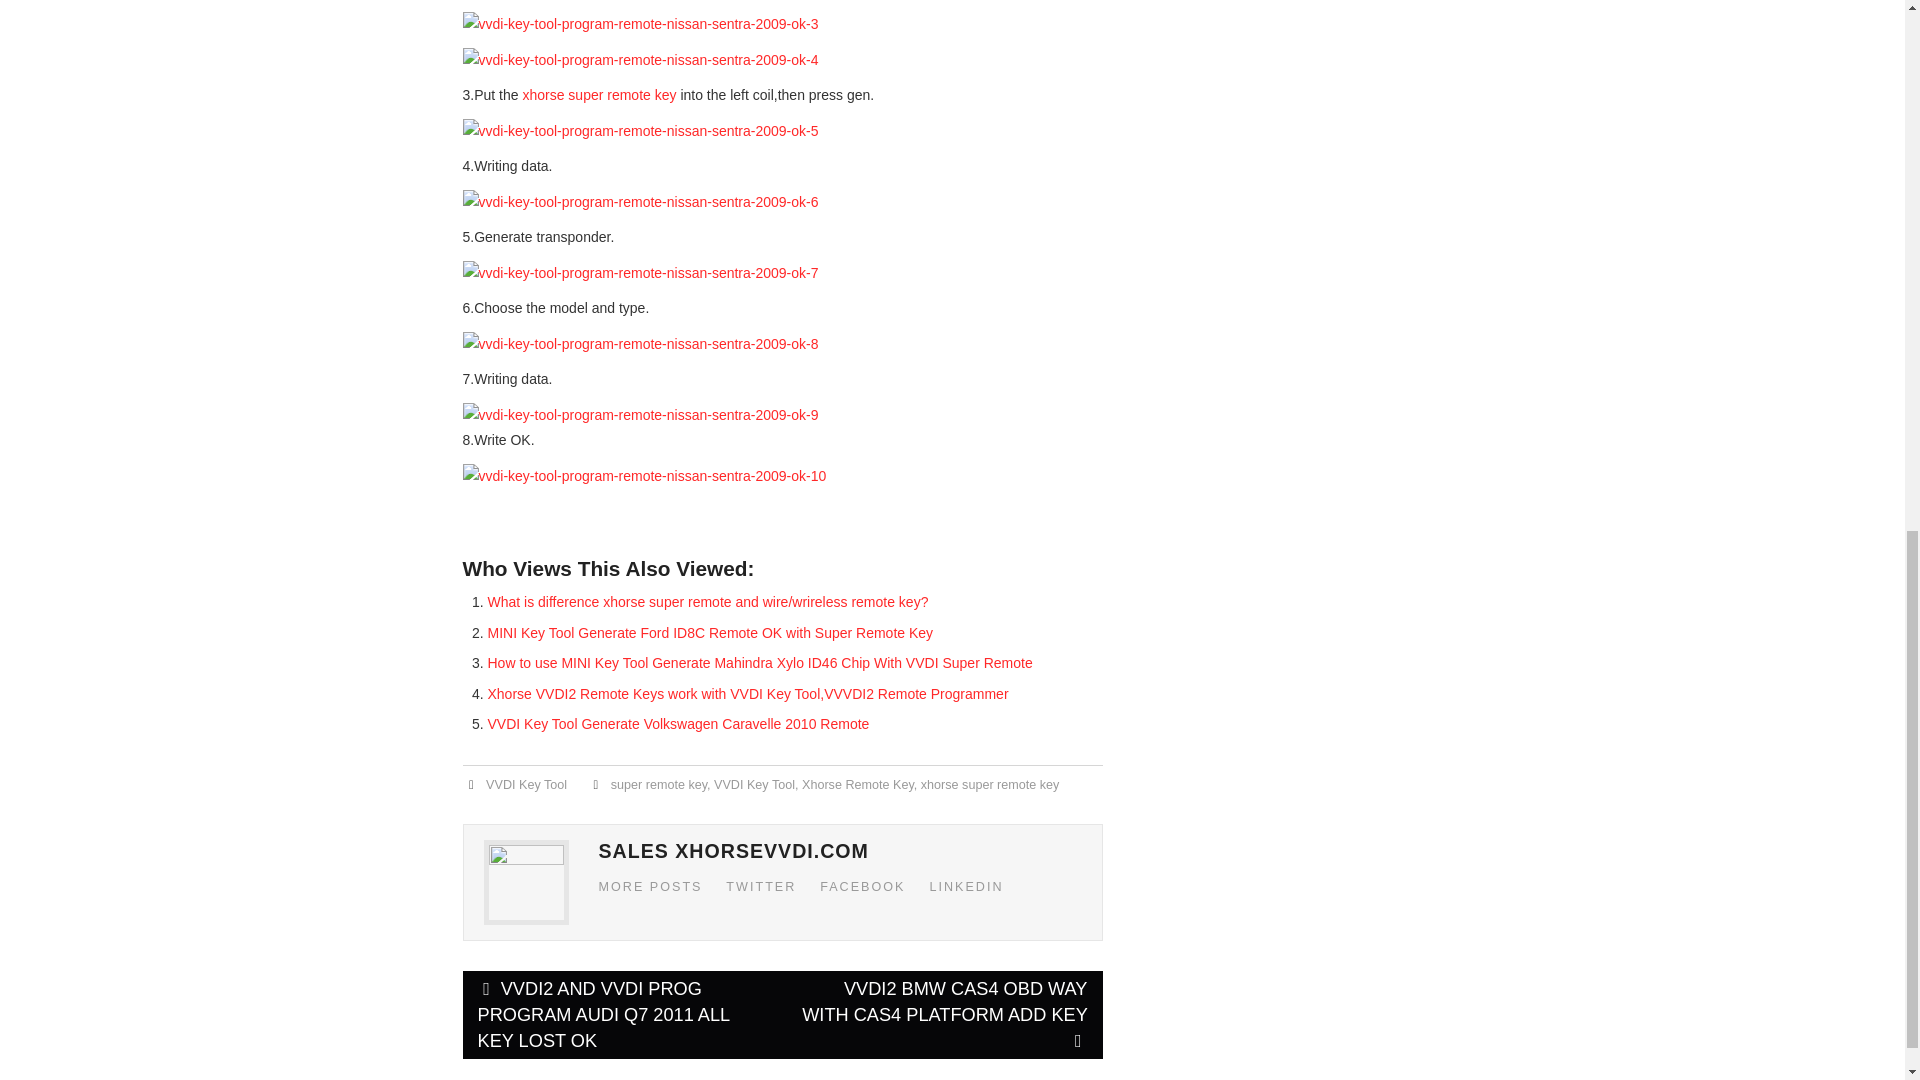 This screenshot has width=1920, height=1080. Describe the element at coordinates (640, 274) in the screenshot. I see `vvdi-key-tool-program-remote-nissan-sentra-2009-ok-7 ` at that location.